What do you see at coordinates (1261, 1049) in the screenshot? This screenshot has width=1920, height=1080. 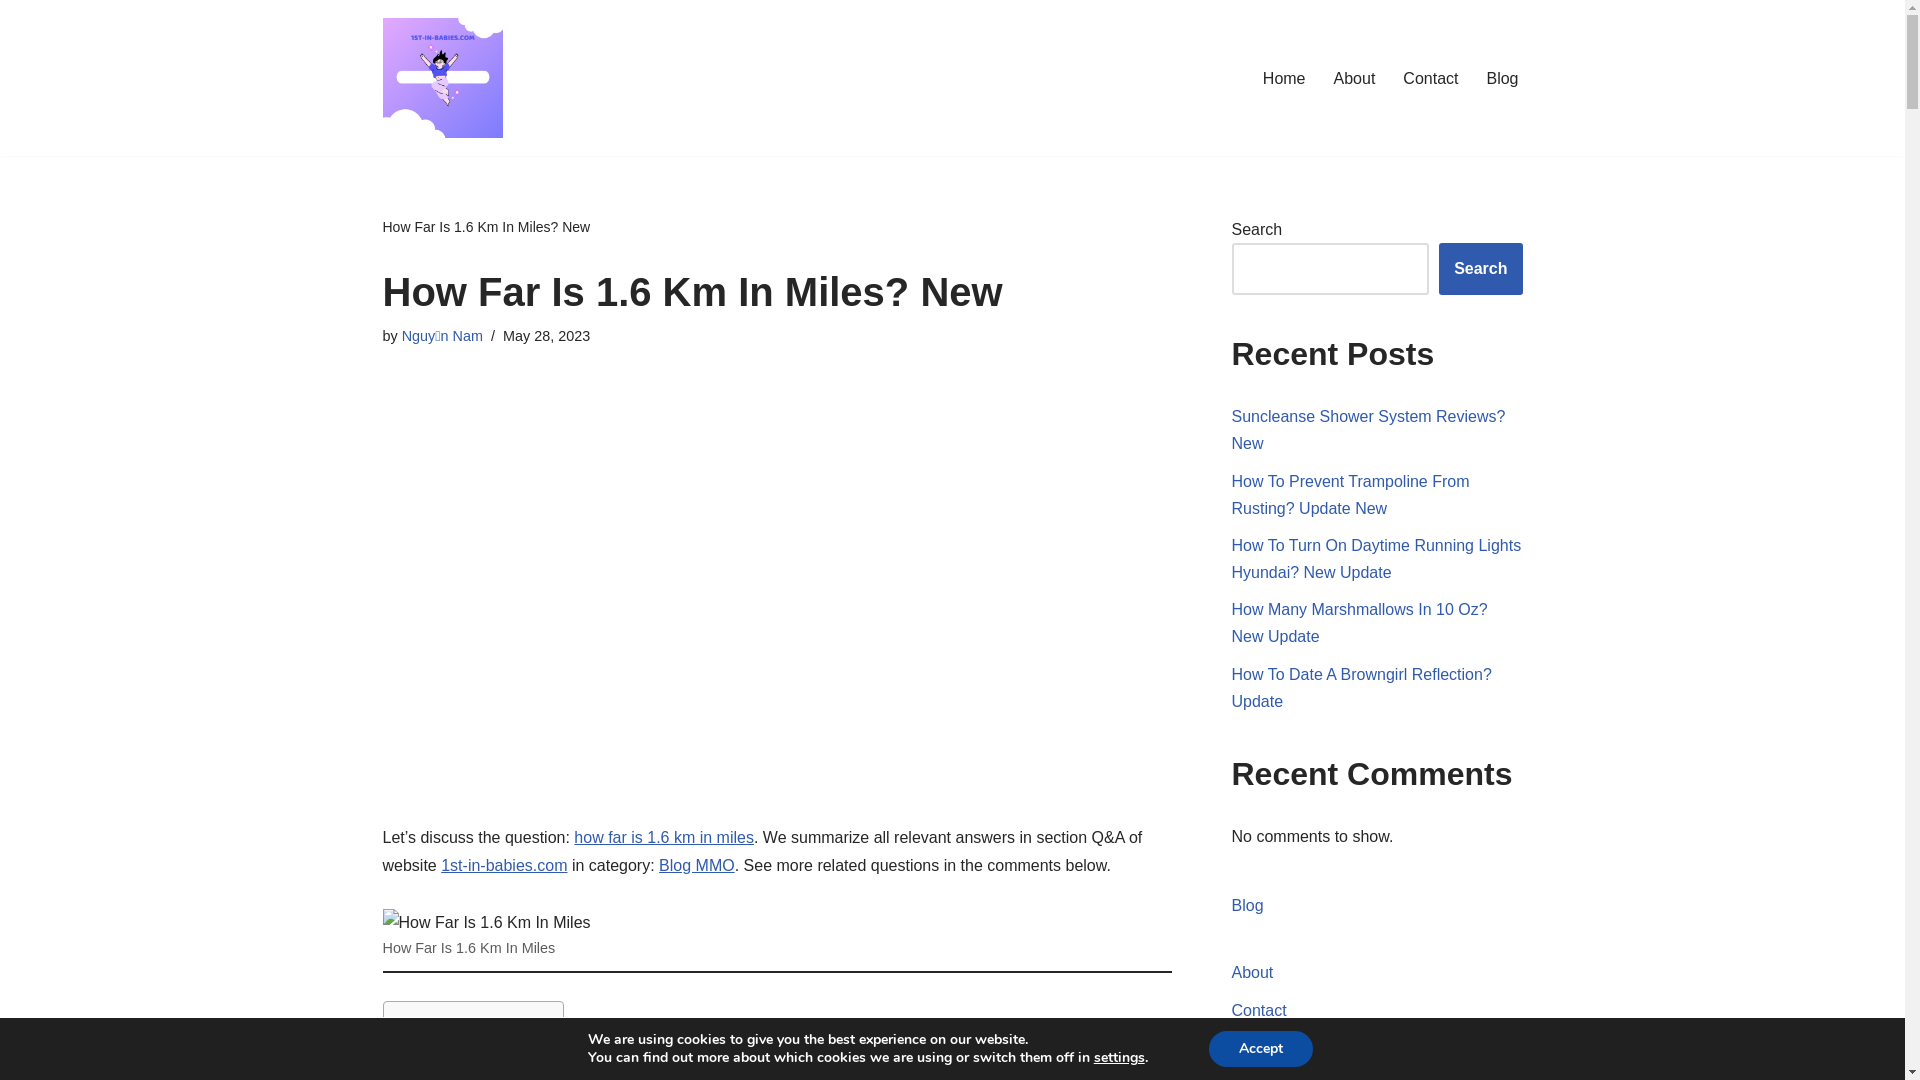 I see `Accept` at bounding box center [1261, 1049].